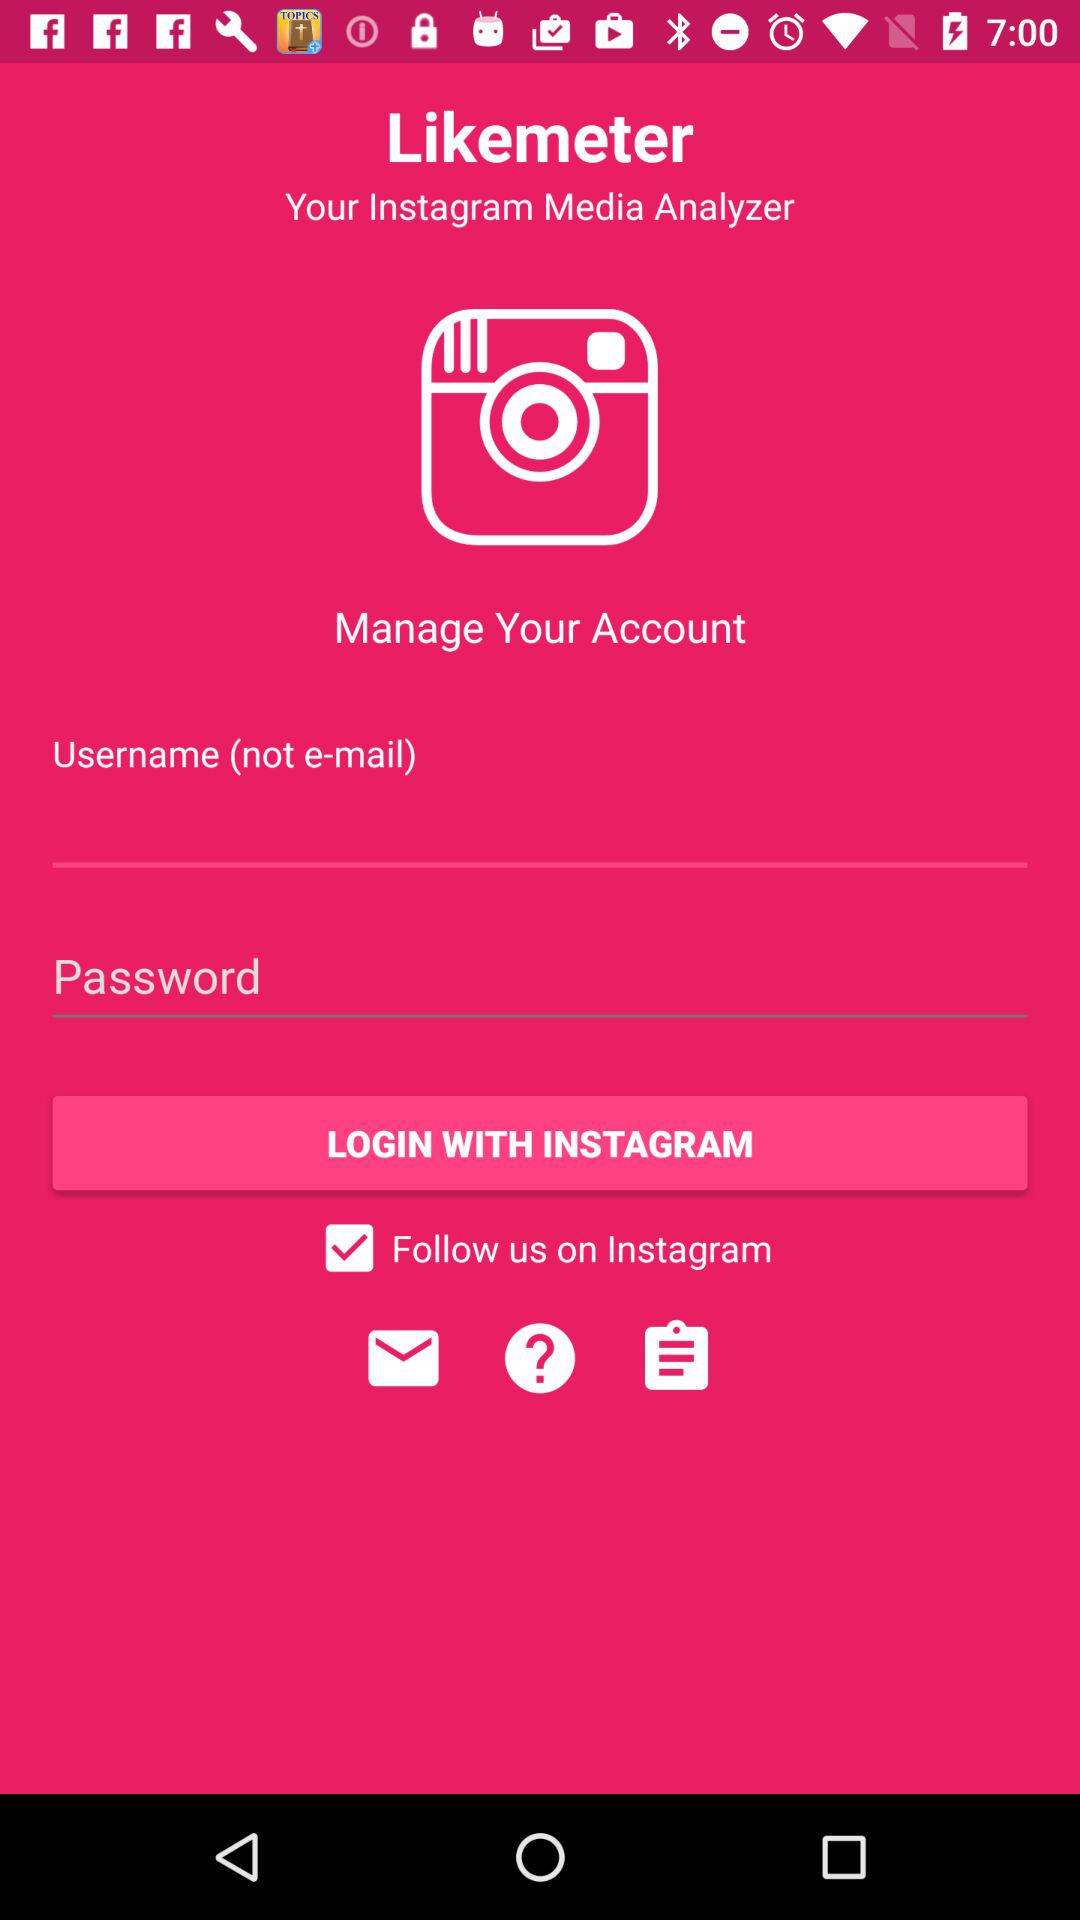 Image resolution: width=1080 pixels, height=1920 pixels. Describe the element at coordinates (540, 1358) in the screenshot. I see `open help` at that location.